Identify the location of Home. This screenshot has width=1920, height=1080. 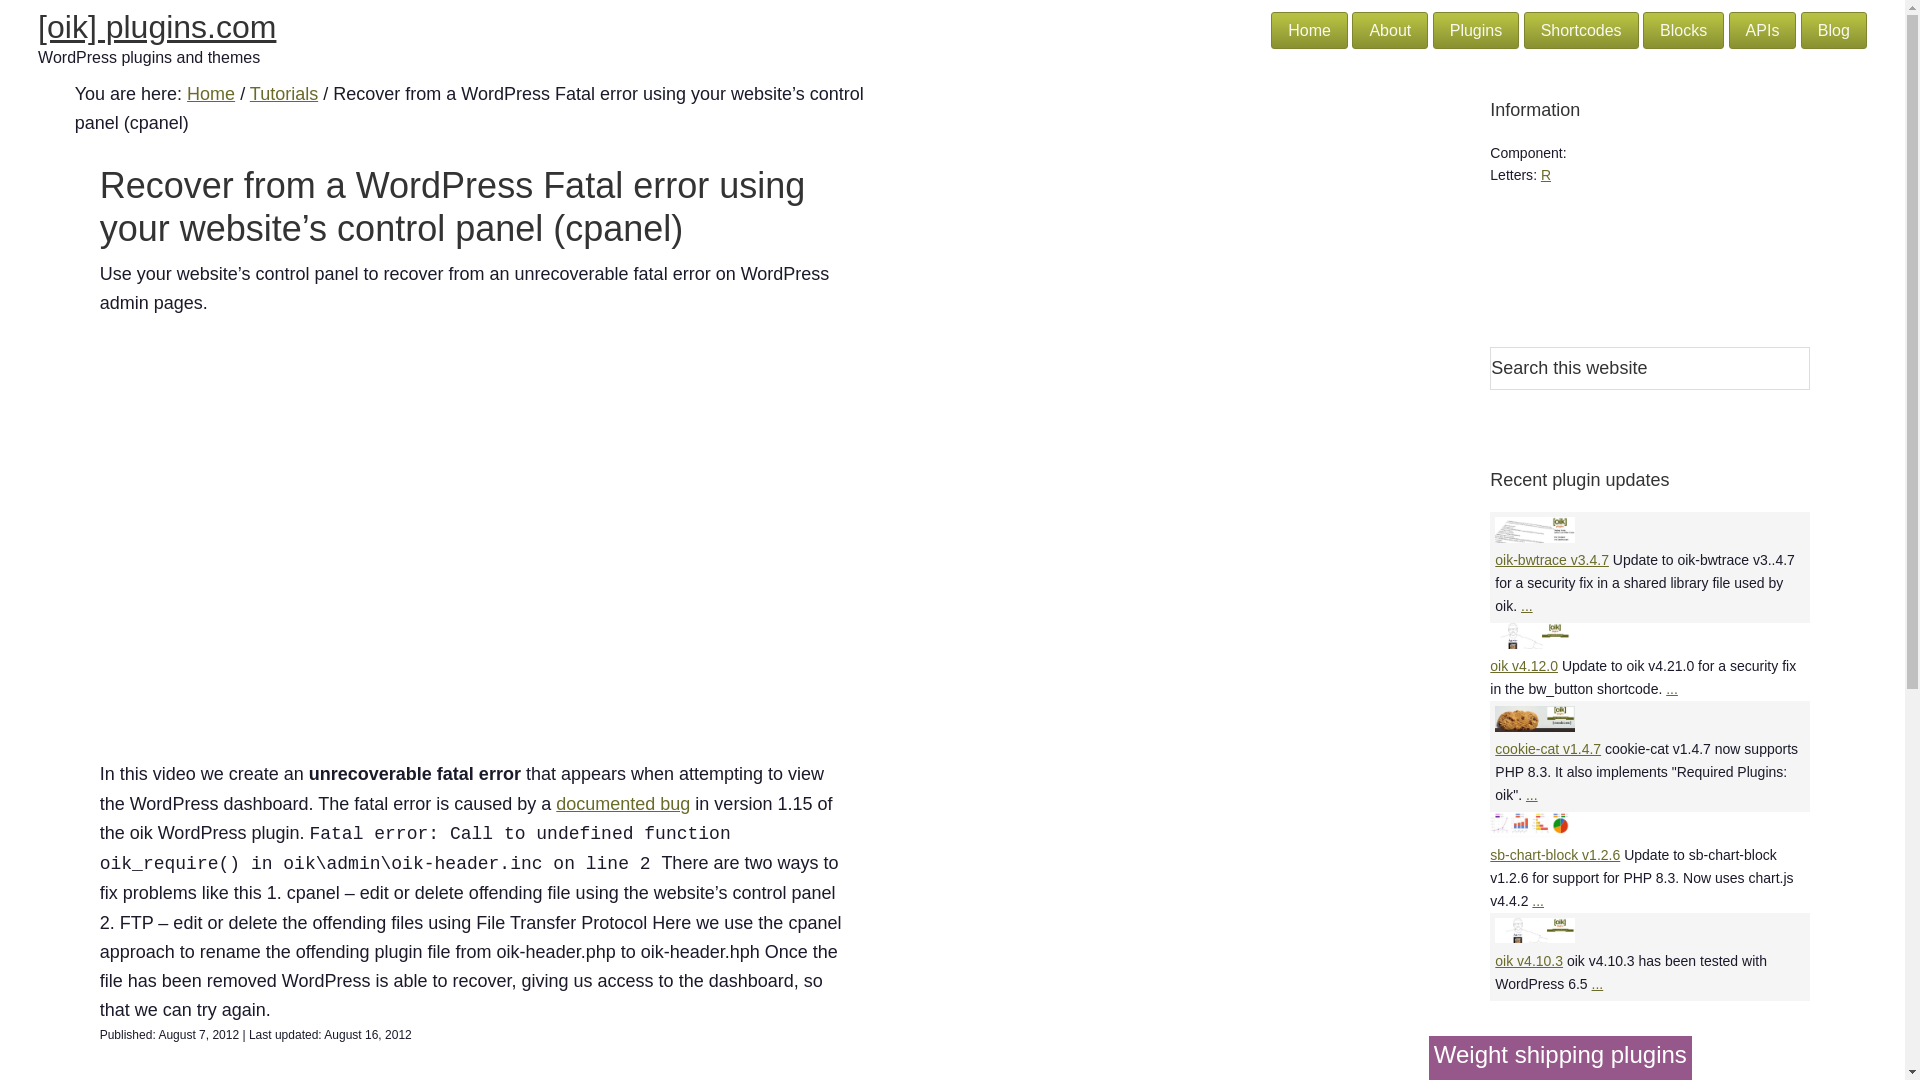
(210, 94).